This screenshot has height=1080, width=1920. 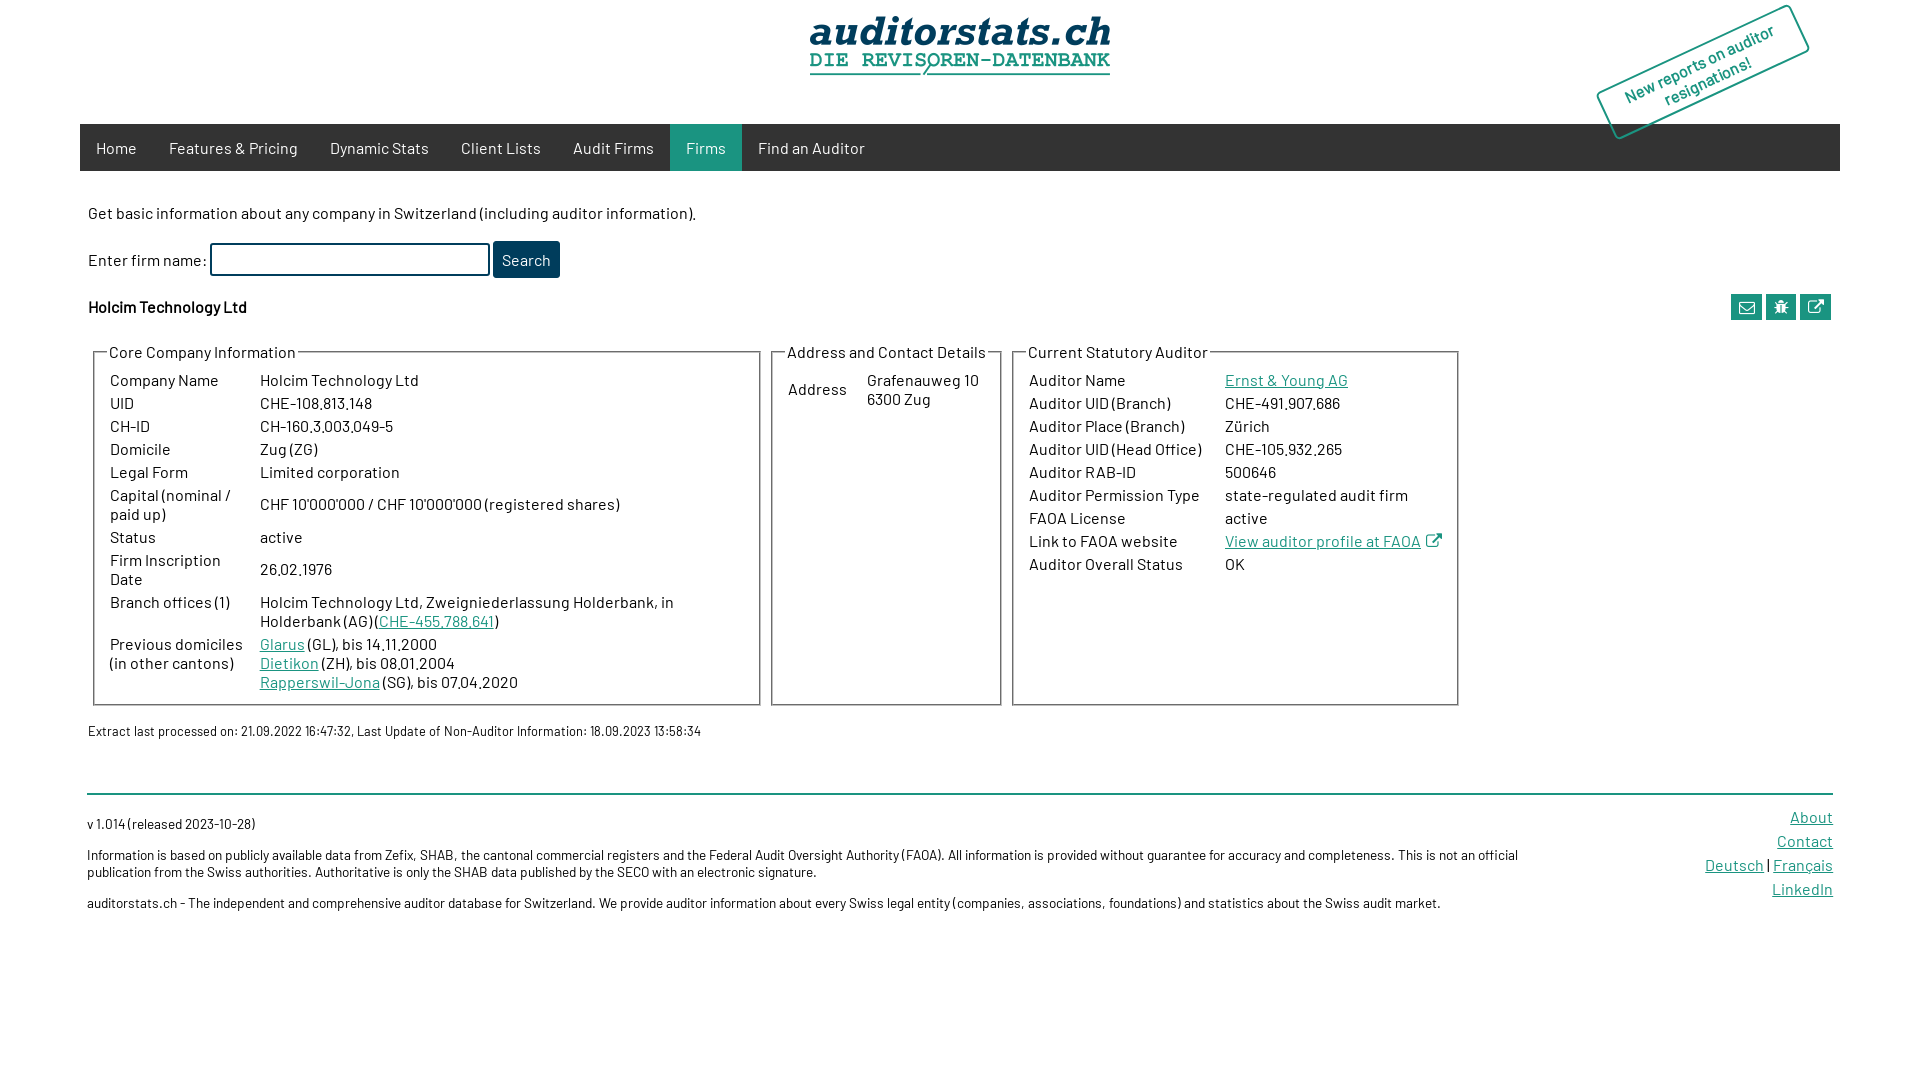 What do you see at coordinates (526, 260) in the screenshot?
I see `Search` at bounding box center [526, 260].